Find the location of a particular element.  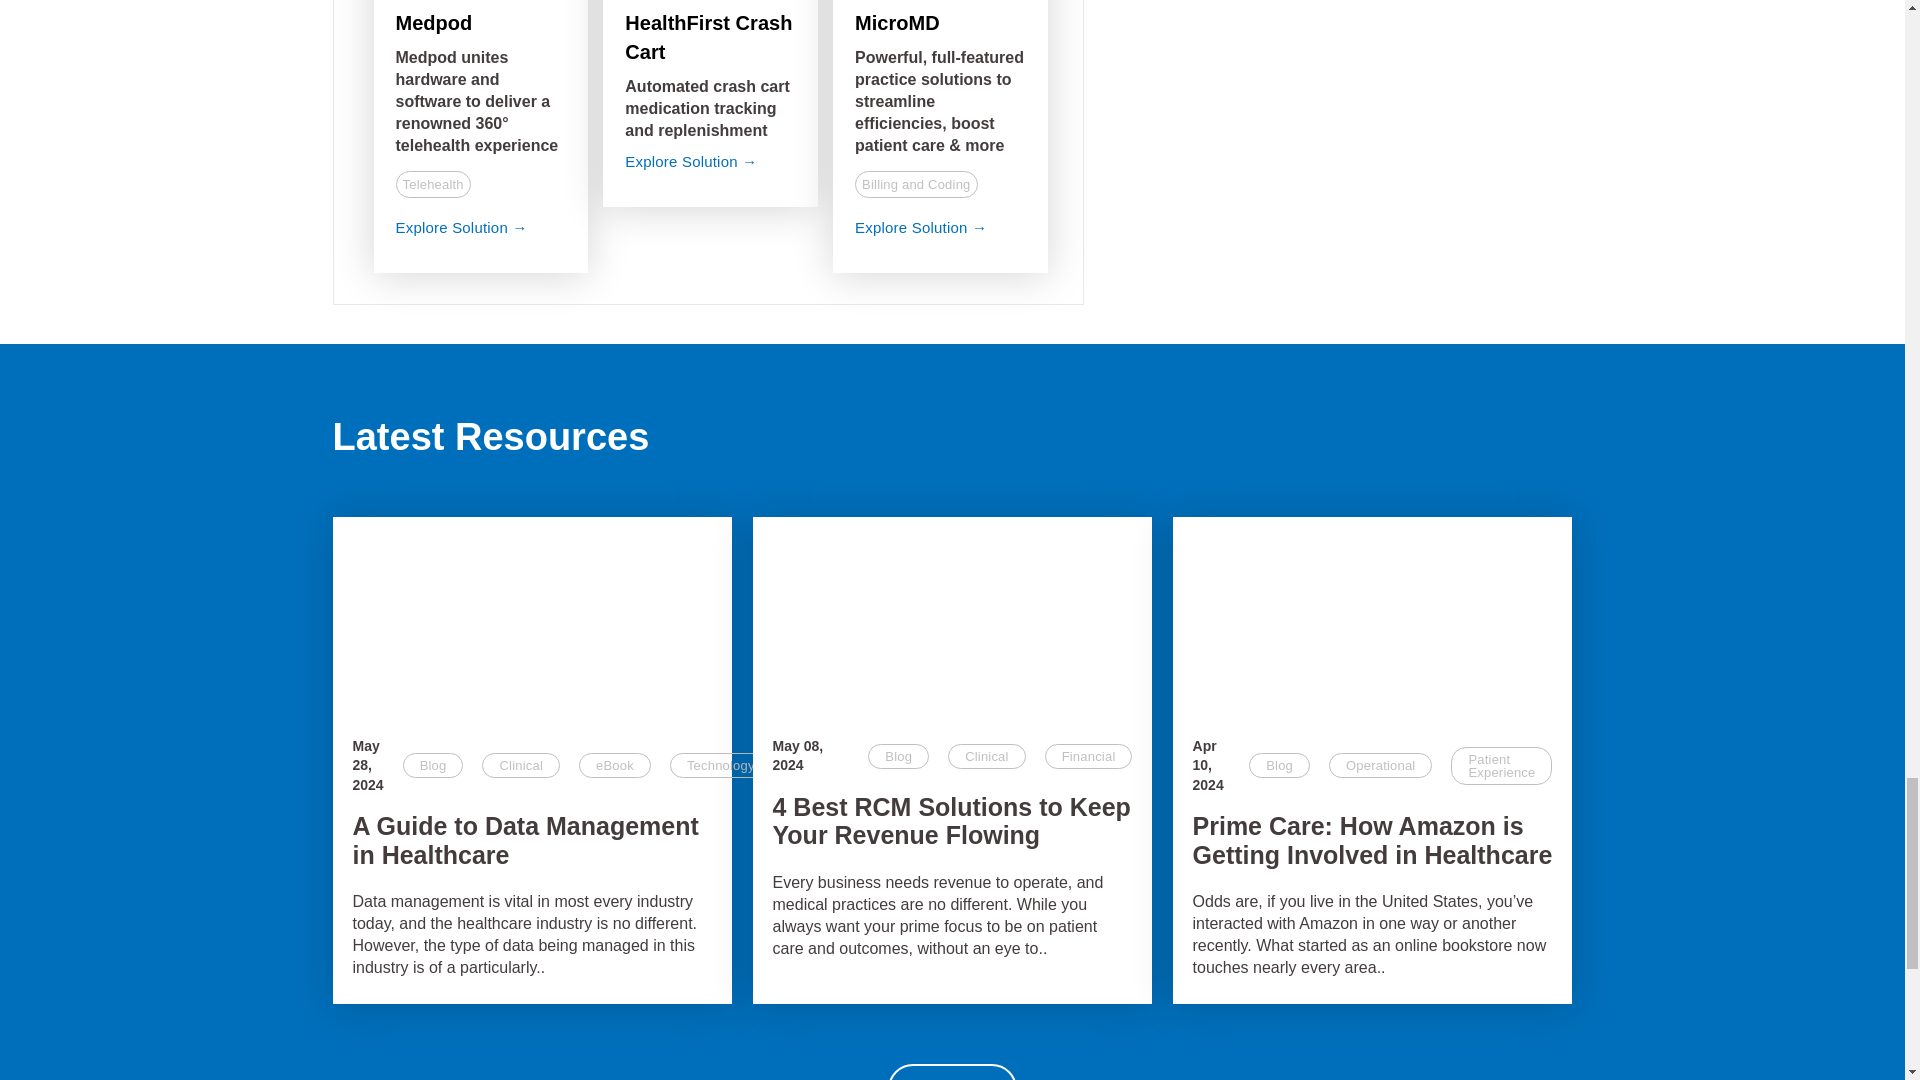

A Guide to Data Management in Healthcare is located at coordinates (532, 617).